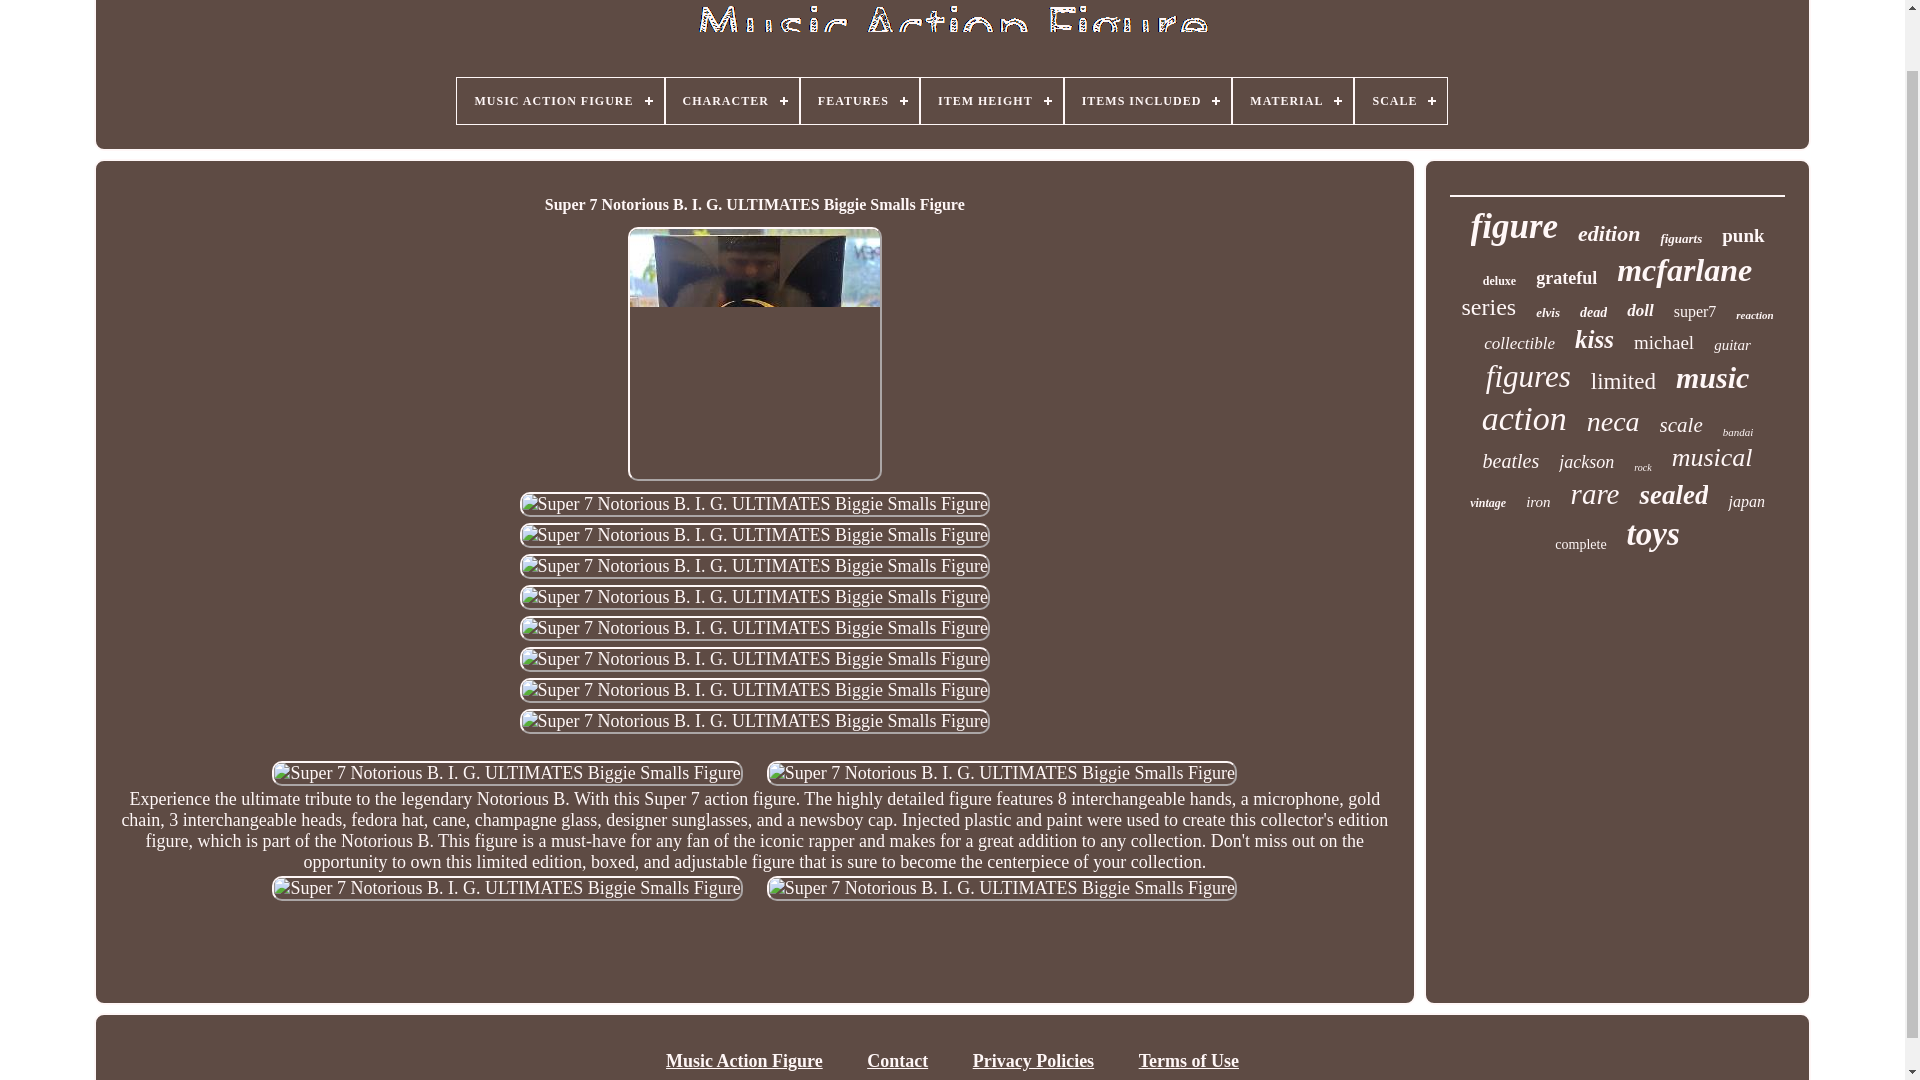 The height and width of the screenshot is (1080, 1920). What do you see at coordinates (1001, 888) in the screenshot?
I see `Super 7 Notorious B. I. G. ULTIMATES Biggie Smalls Figure` at bounding box center [1001, 888].